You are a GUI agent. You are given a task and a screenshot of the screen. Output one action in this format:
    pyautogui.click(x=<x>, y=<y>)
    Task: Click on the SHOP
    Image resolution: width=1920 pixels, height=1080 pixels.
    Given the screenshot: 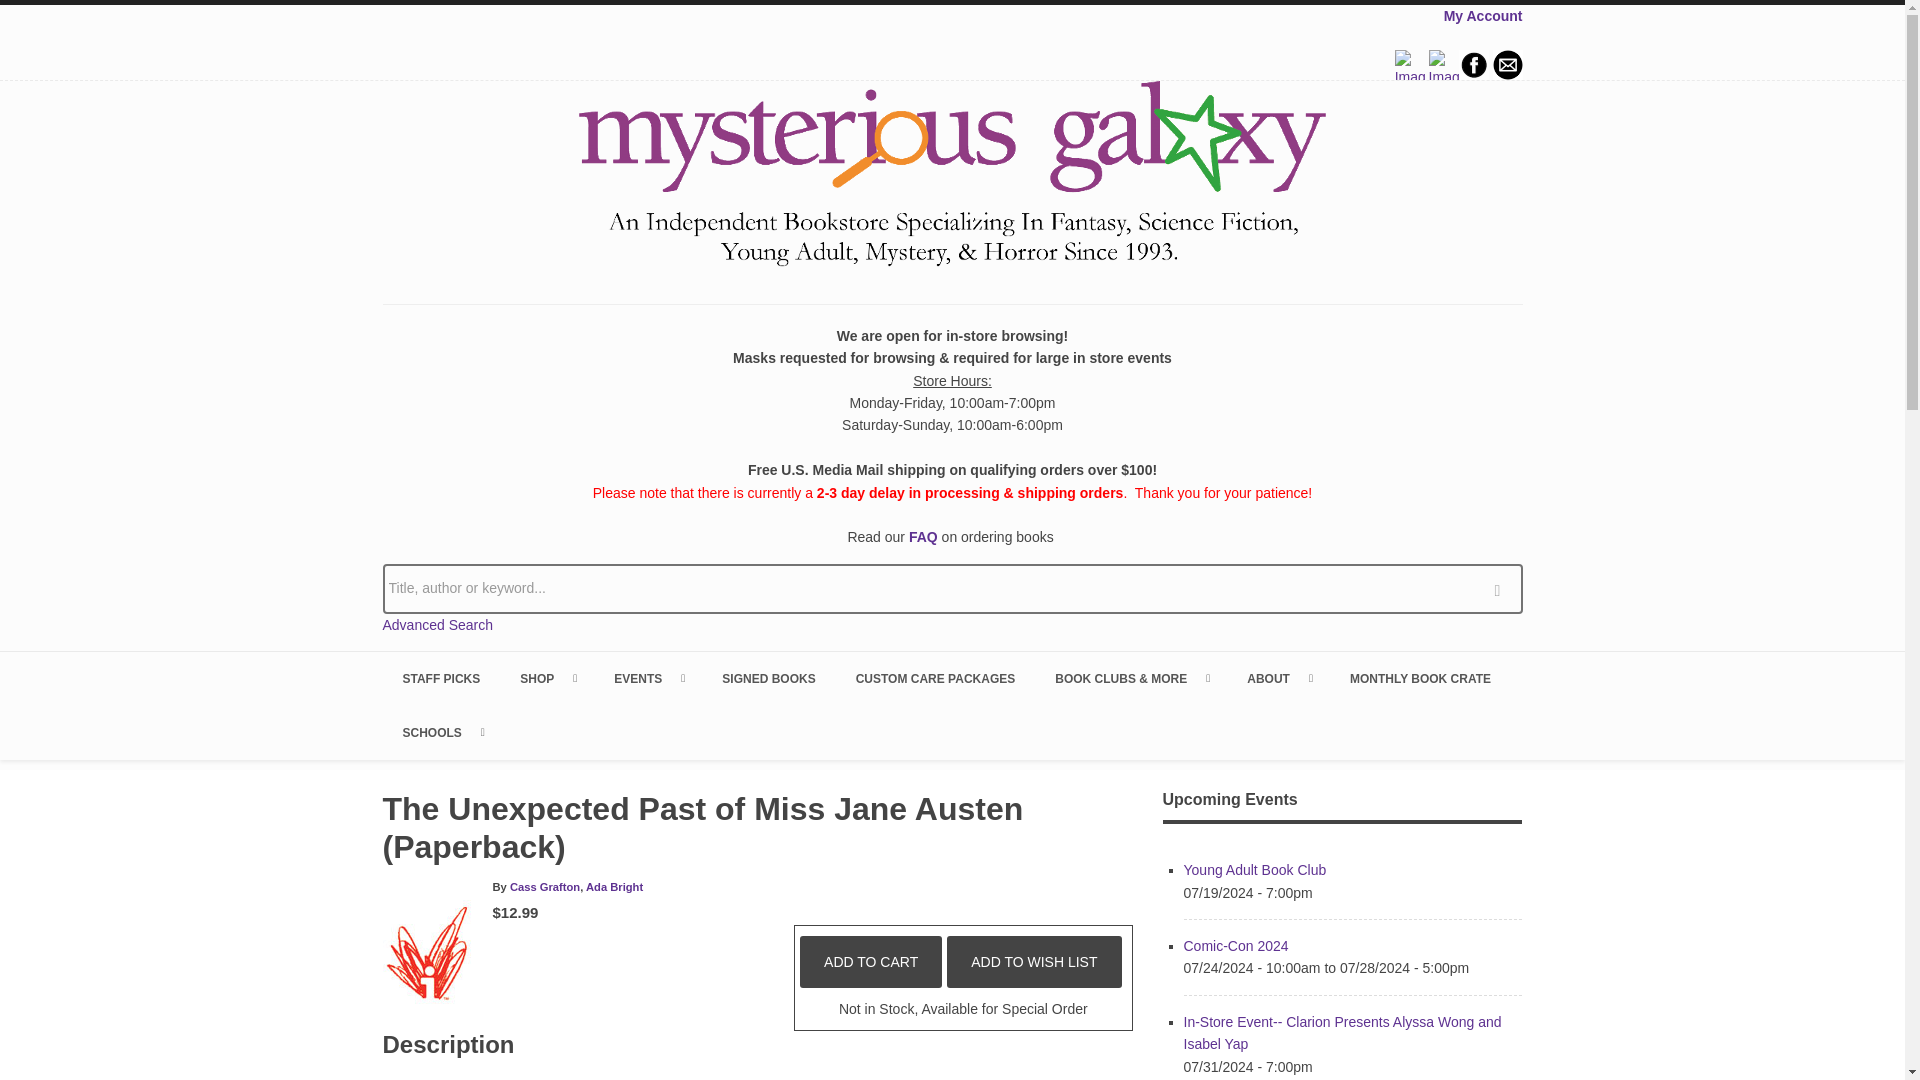 What is the action you would take?
    pyautogui.click(x=546, y=679)
    